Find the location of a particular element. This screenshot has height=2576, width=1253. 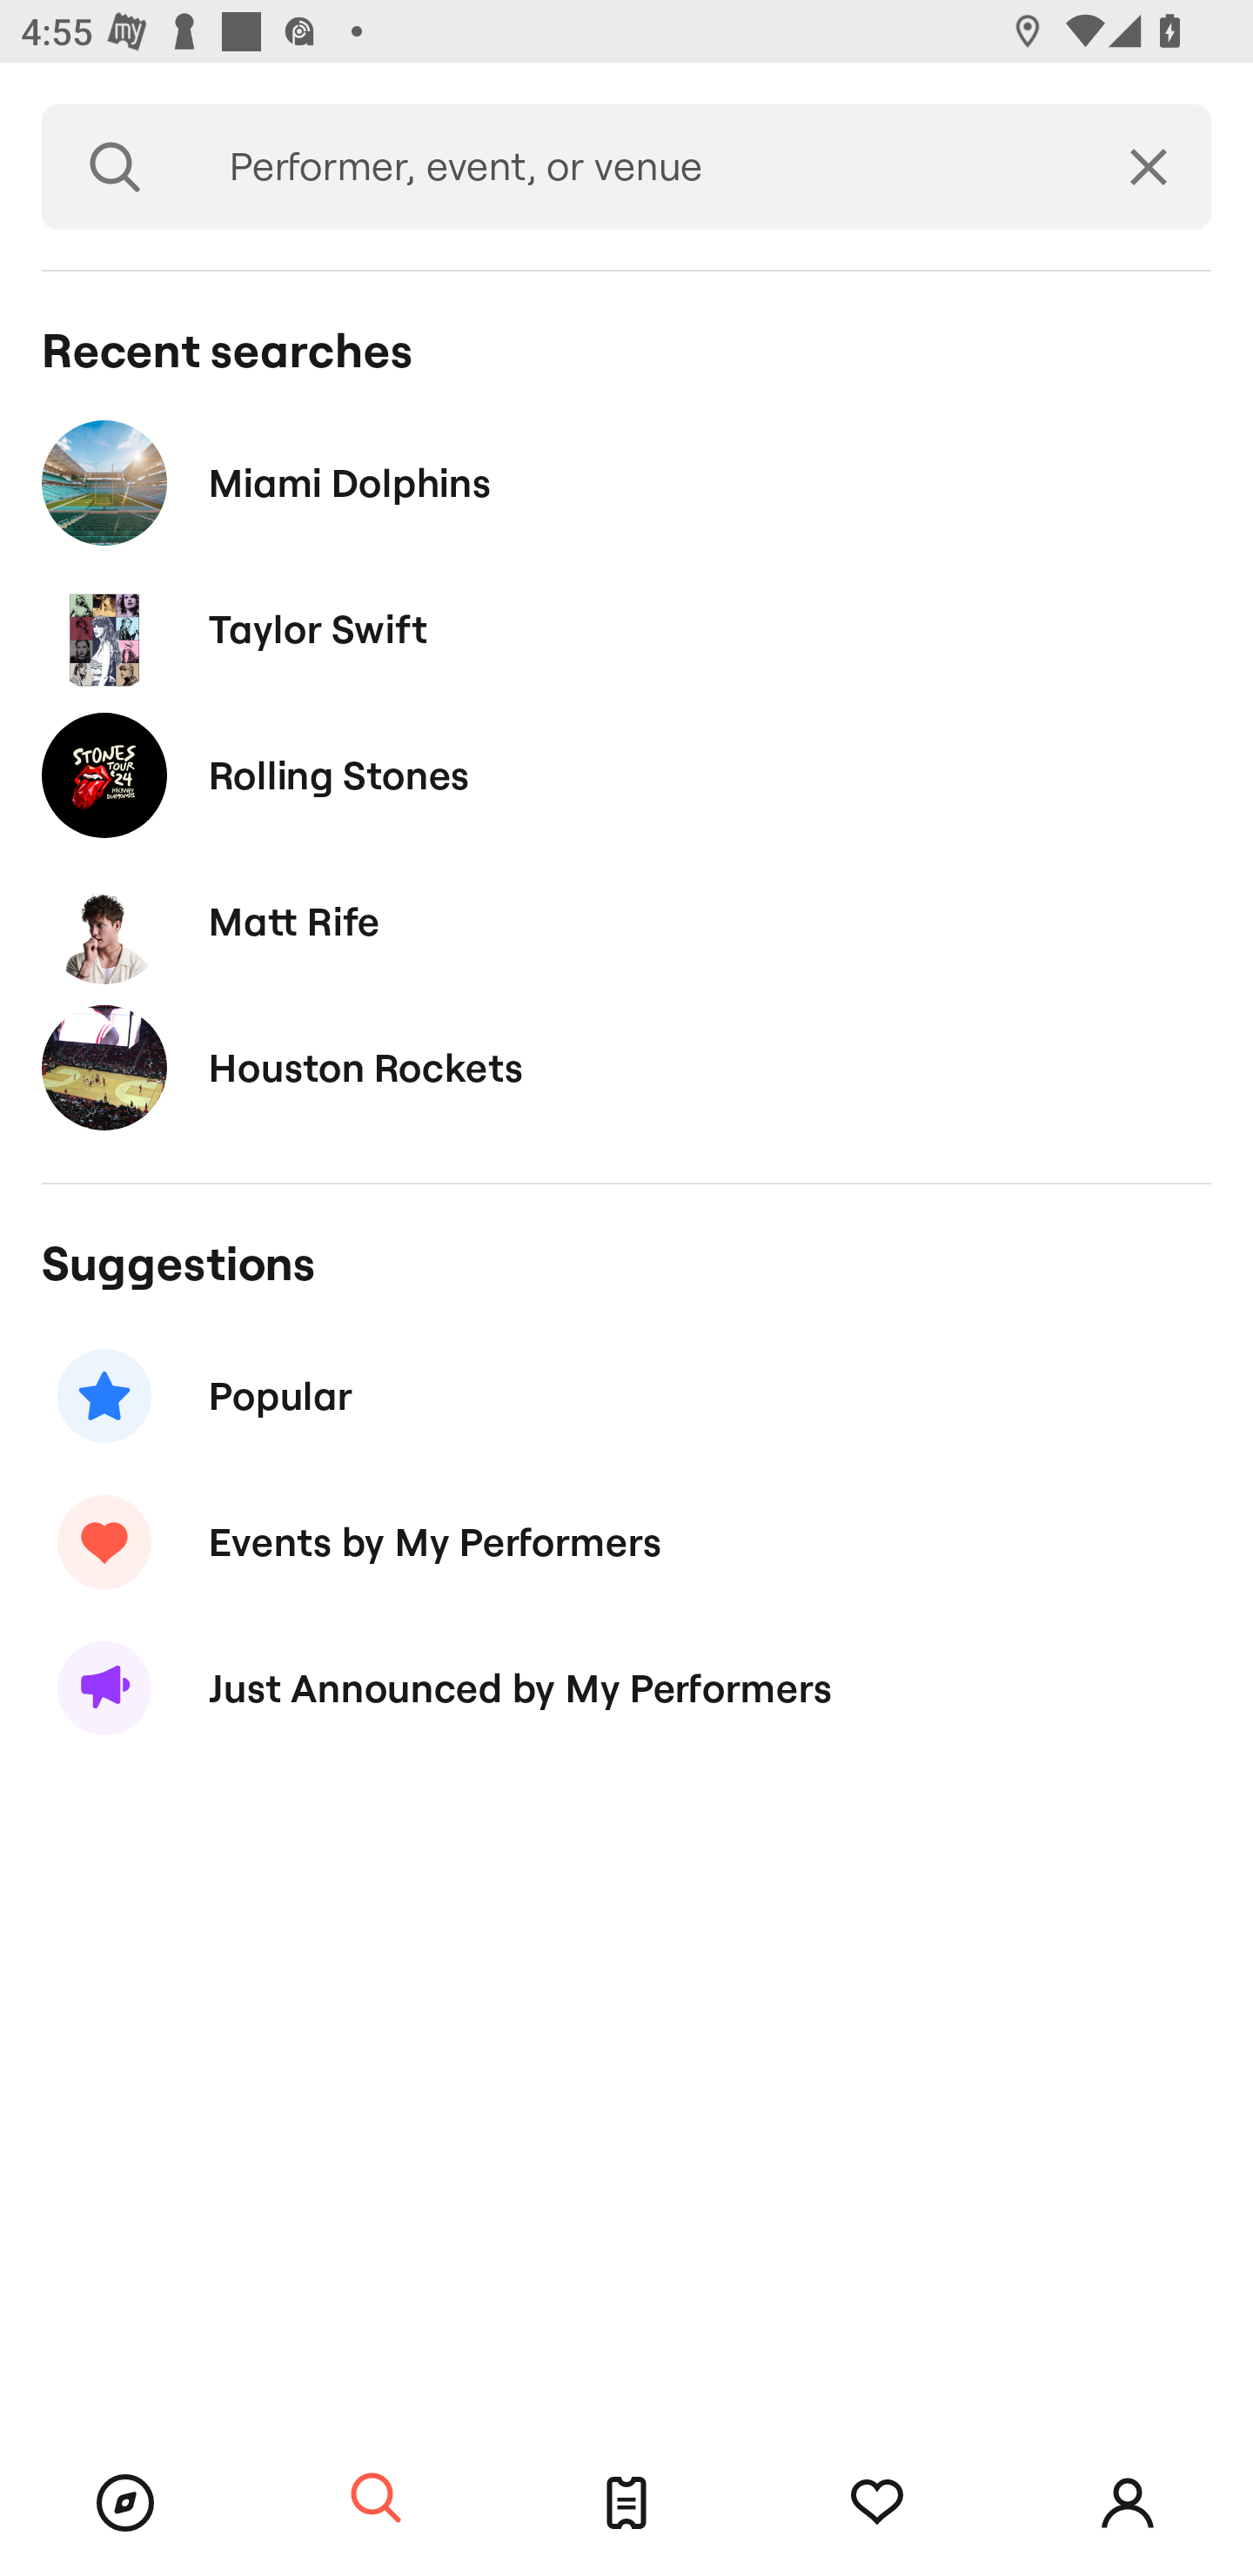

Matt Rife is located at coordinates (626, 921).